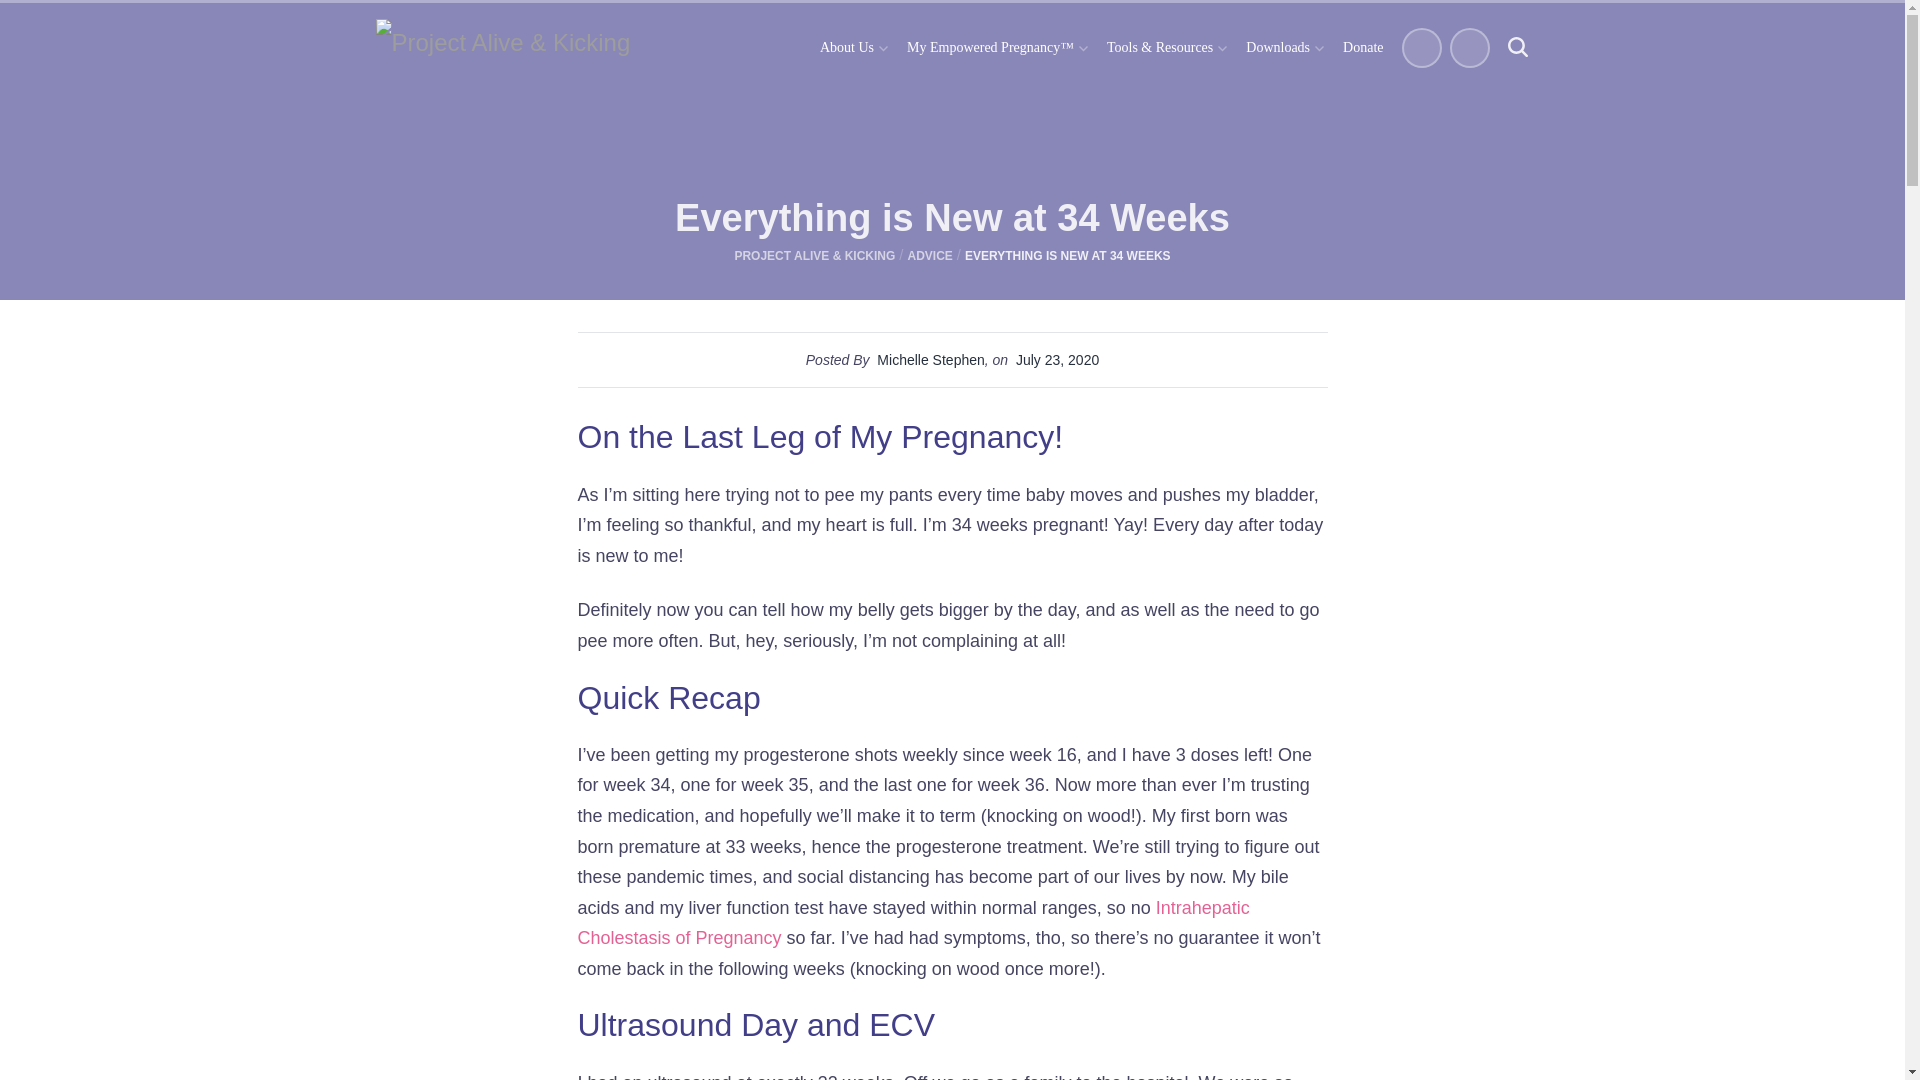 The height and width of the screenshot is (1080, 1920). Describe the element at coordinates (929, 256) in the screenshot. I see `ADVICE` at that location.